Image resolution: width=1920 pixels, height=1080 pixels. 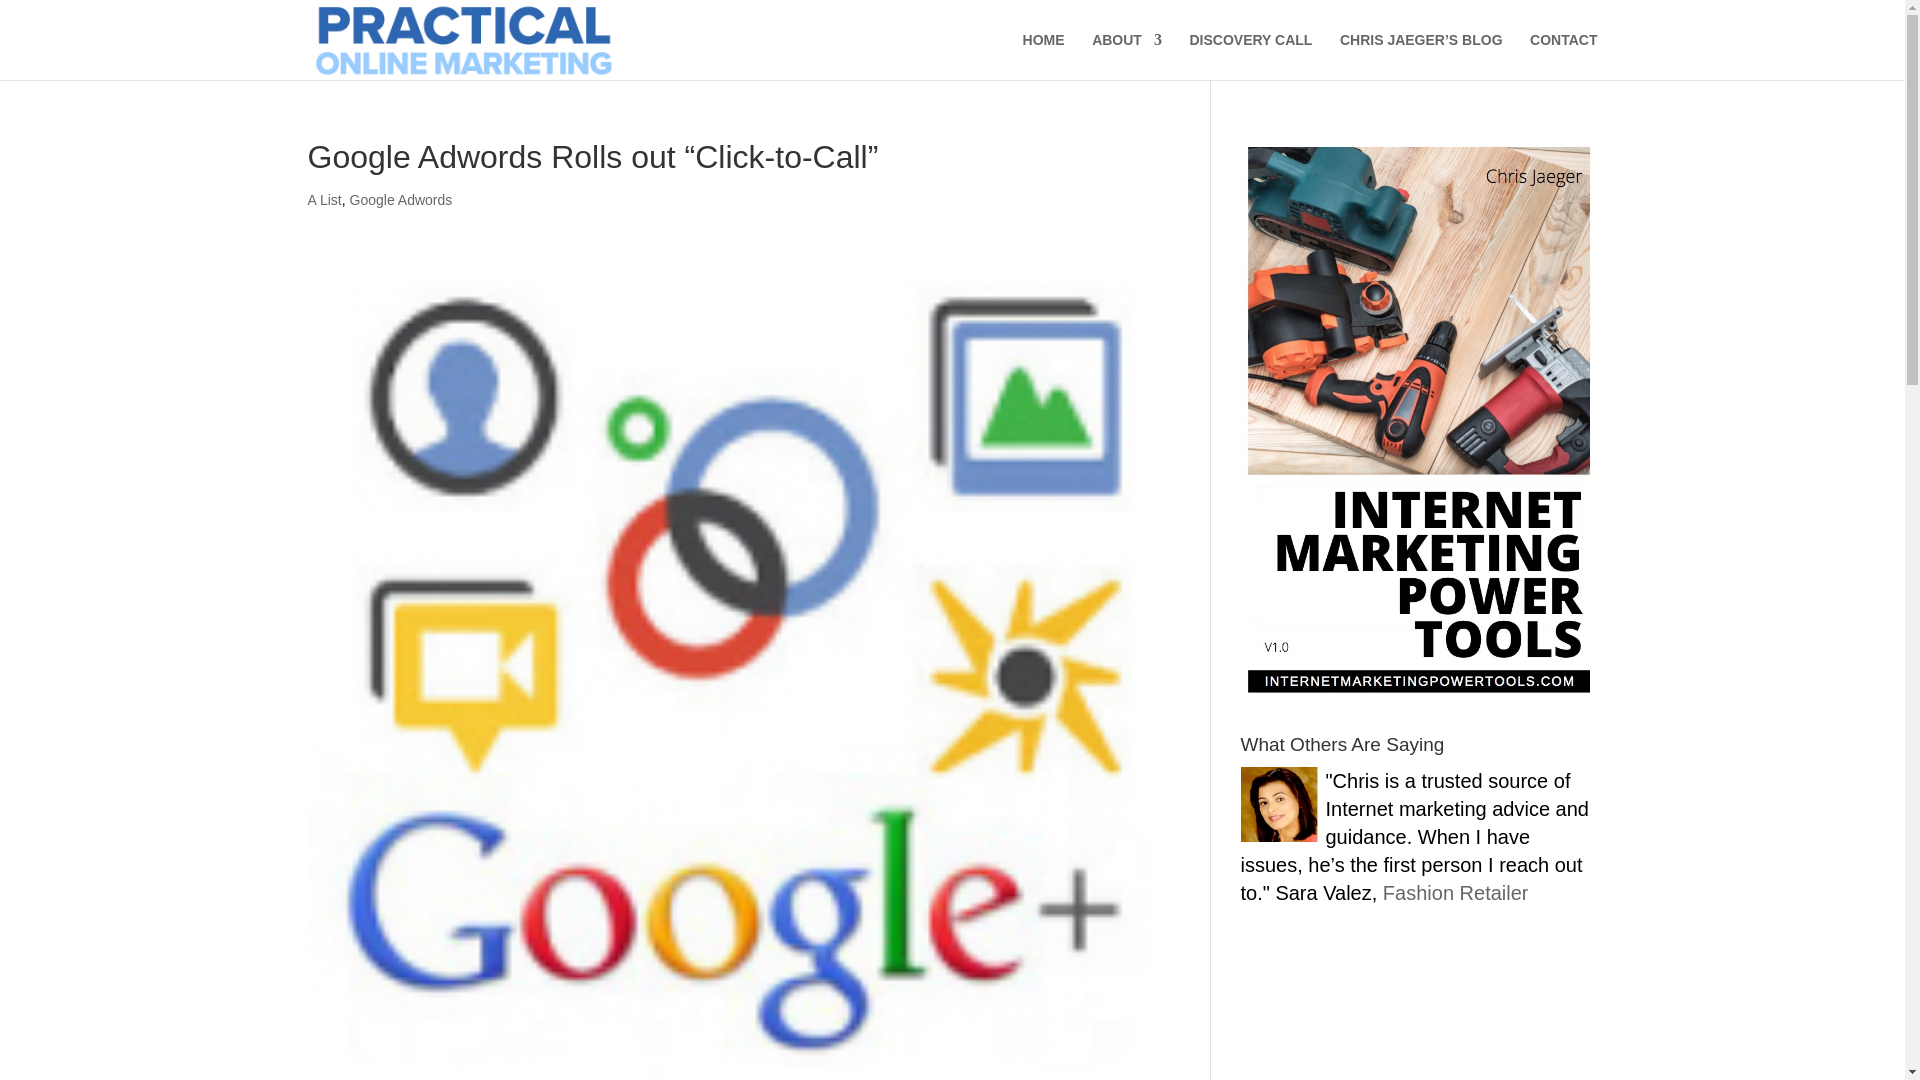 What do you see at coordinates (324, 200) in the screenshot?
I see `A List` at bounding box center [324, 200].